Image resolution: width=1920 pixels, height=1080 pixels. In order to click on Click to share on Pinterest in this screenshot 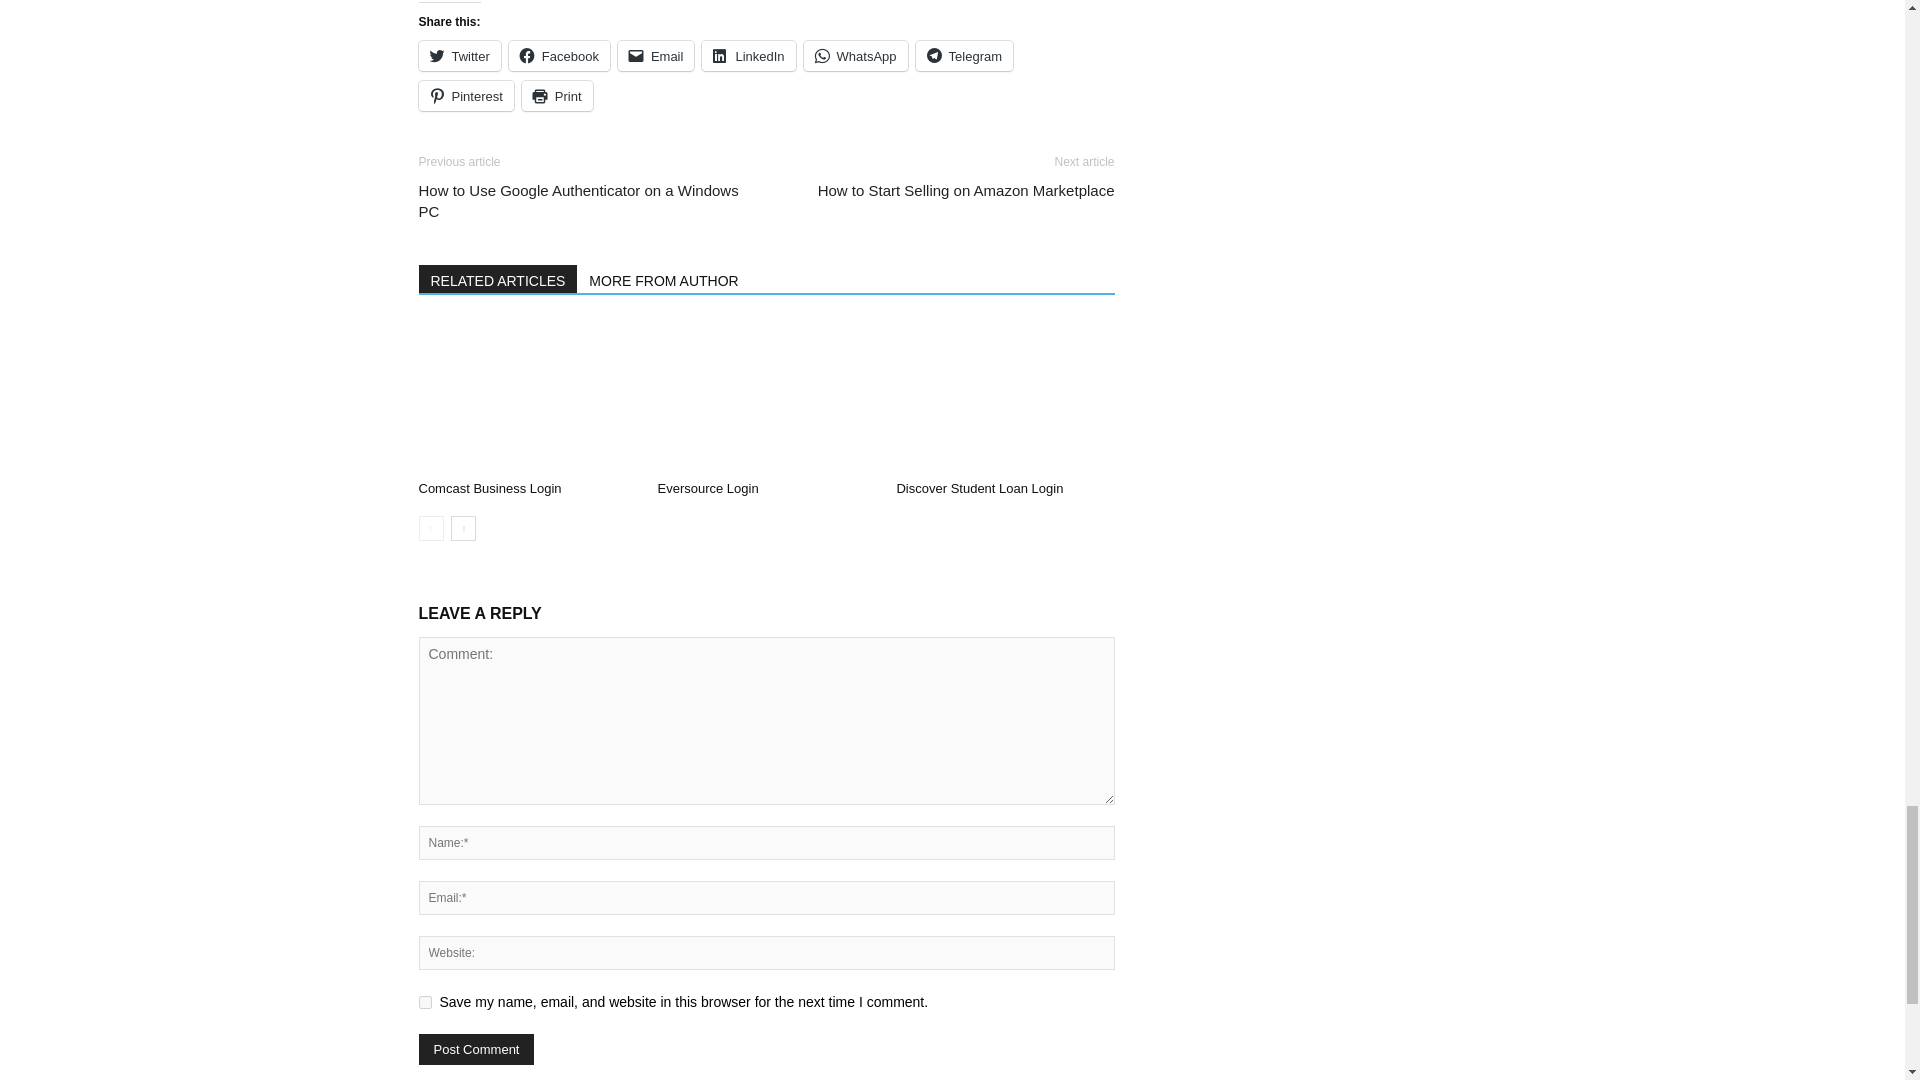, I will do `click(465, 96)`.